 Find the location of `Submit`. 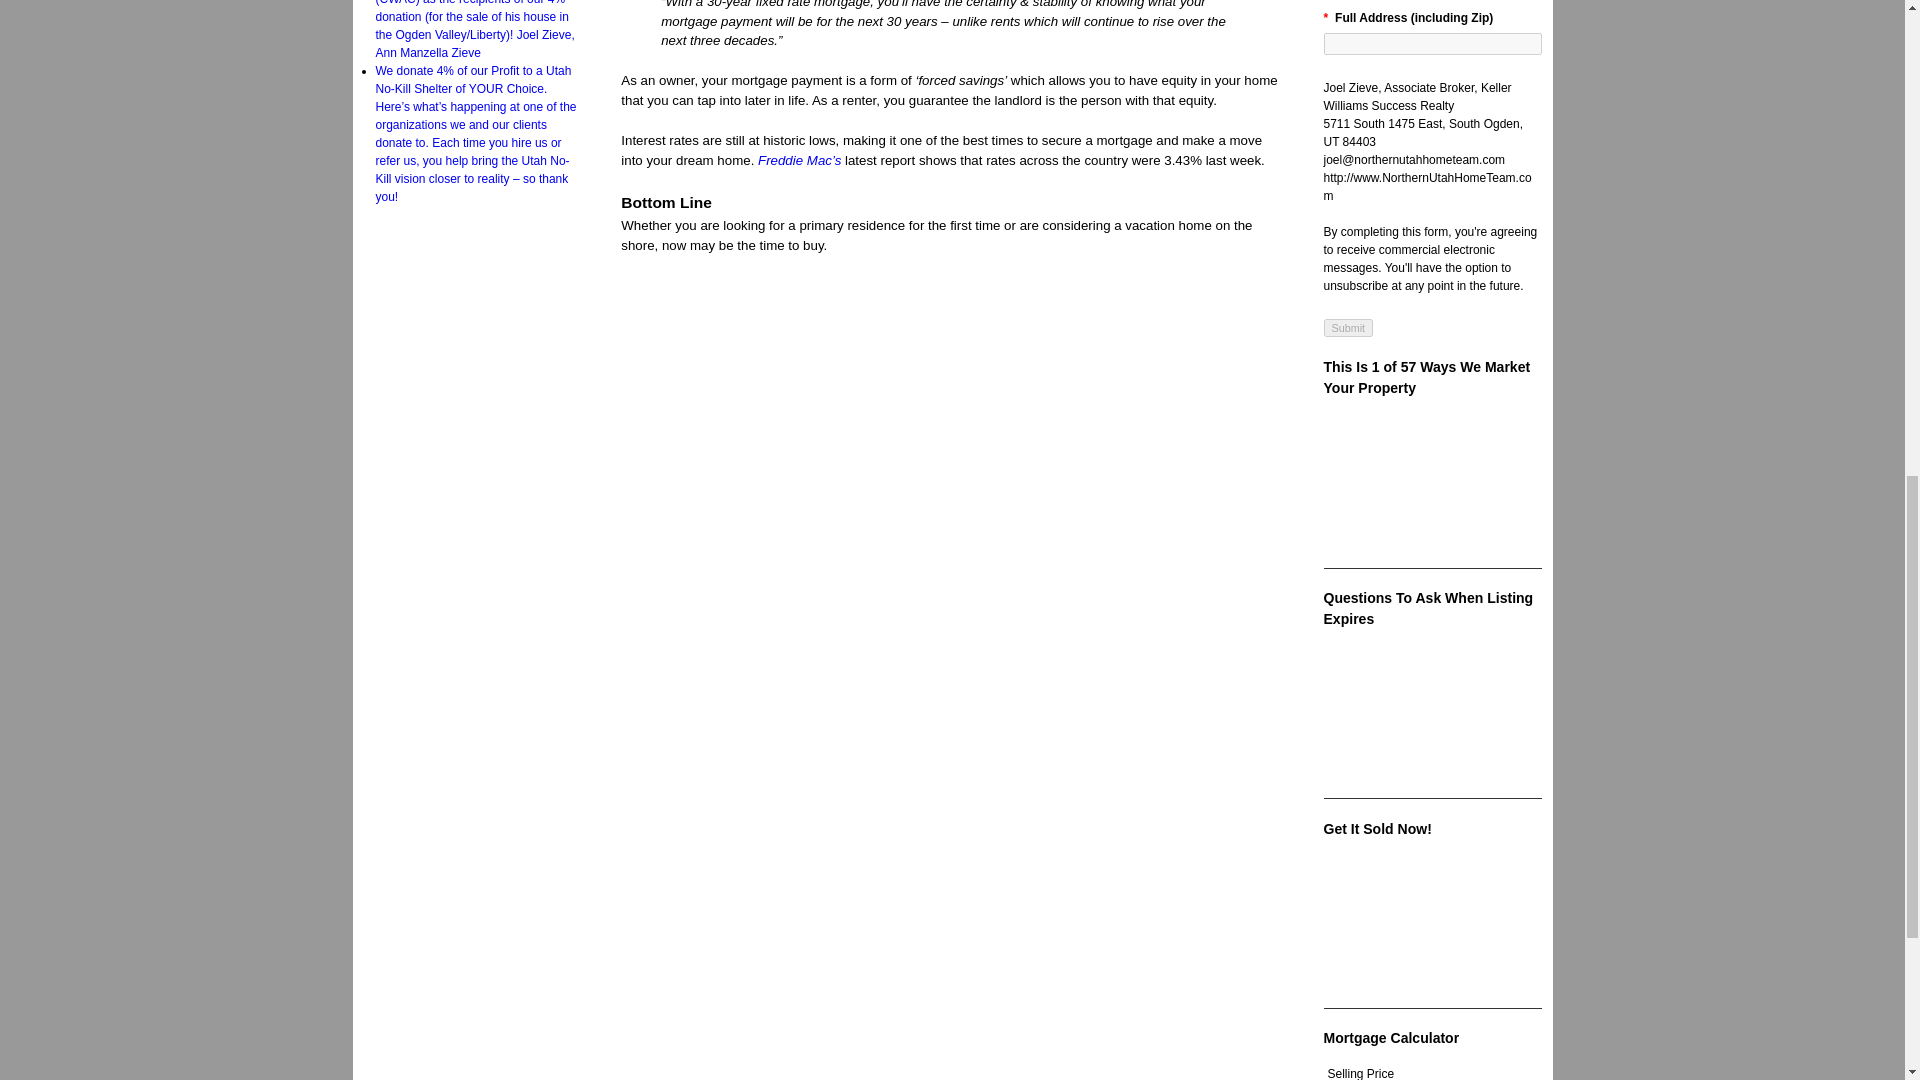

Submit is located at coordinates (1349, 327).